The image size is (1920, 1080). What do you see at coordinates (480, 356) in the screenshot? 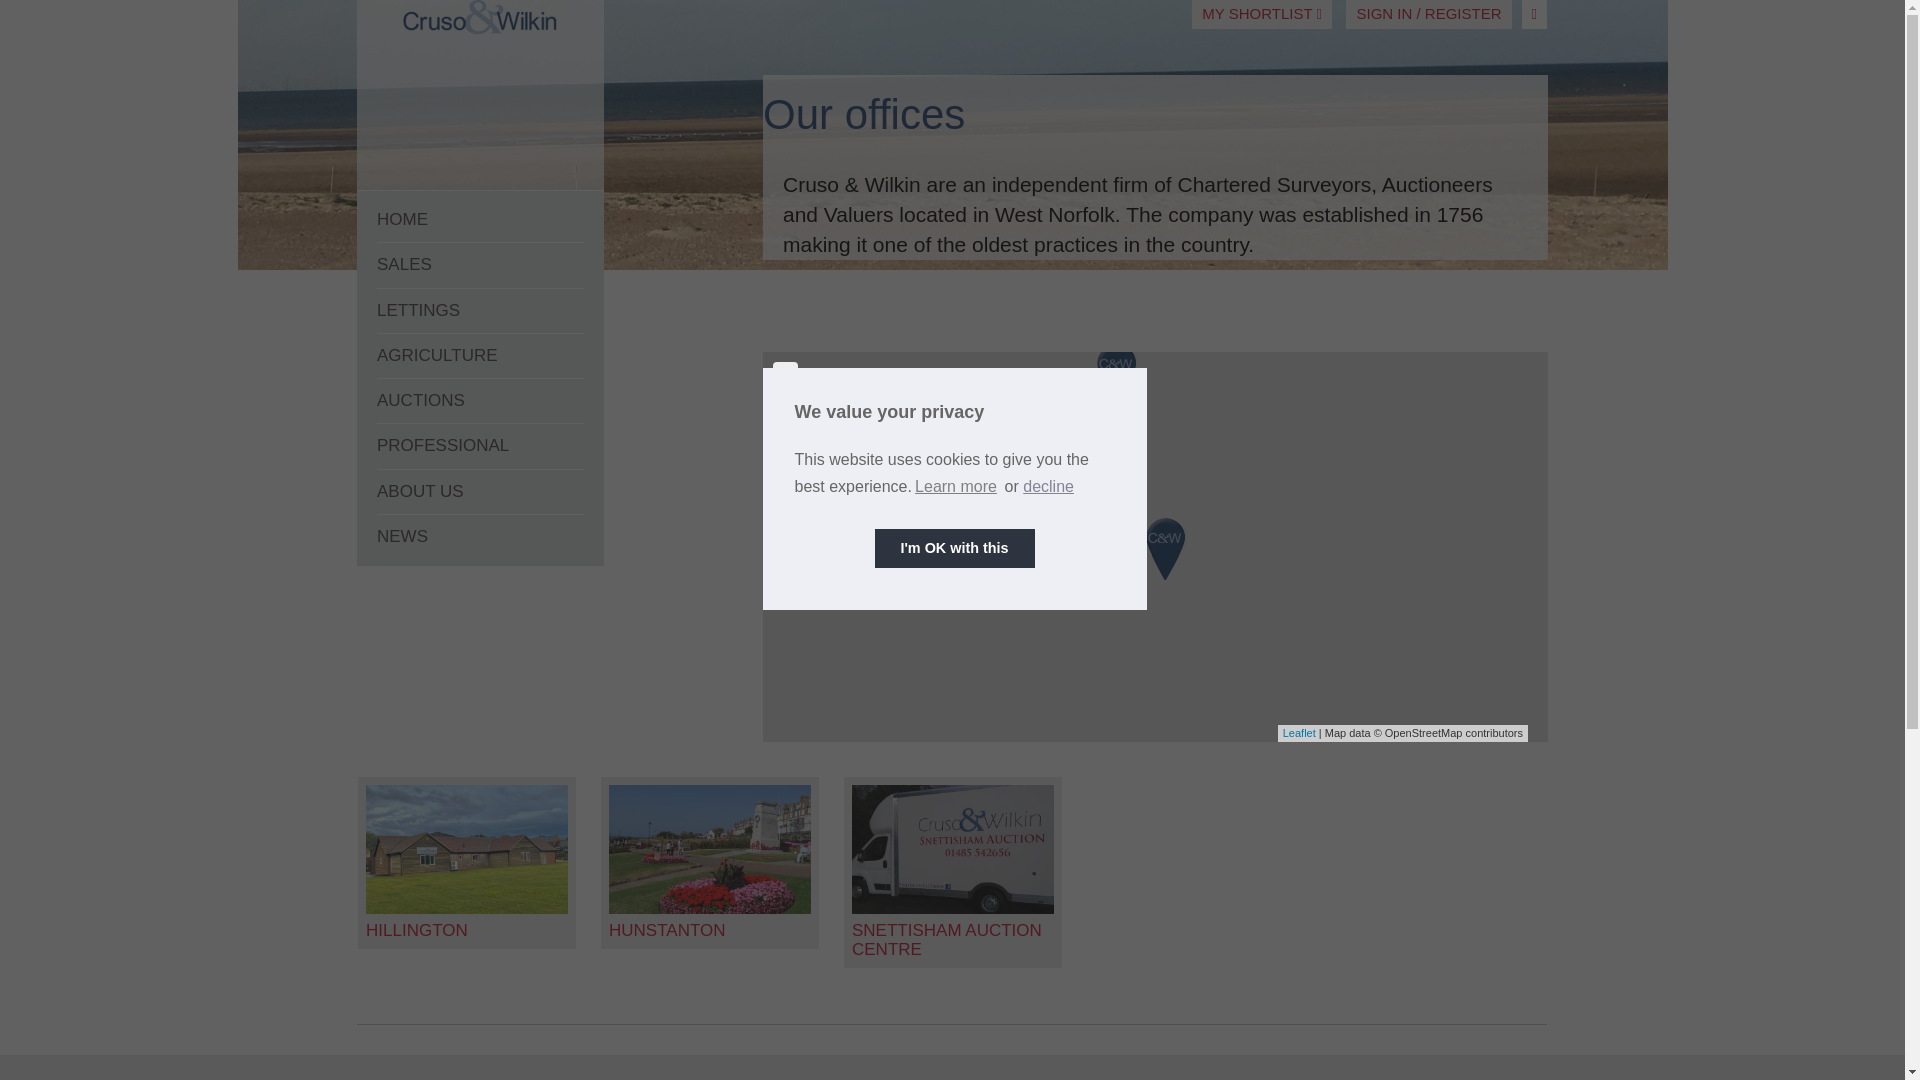
I see `AGRICULTURE` at bounding box center [480, 356].